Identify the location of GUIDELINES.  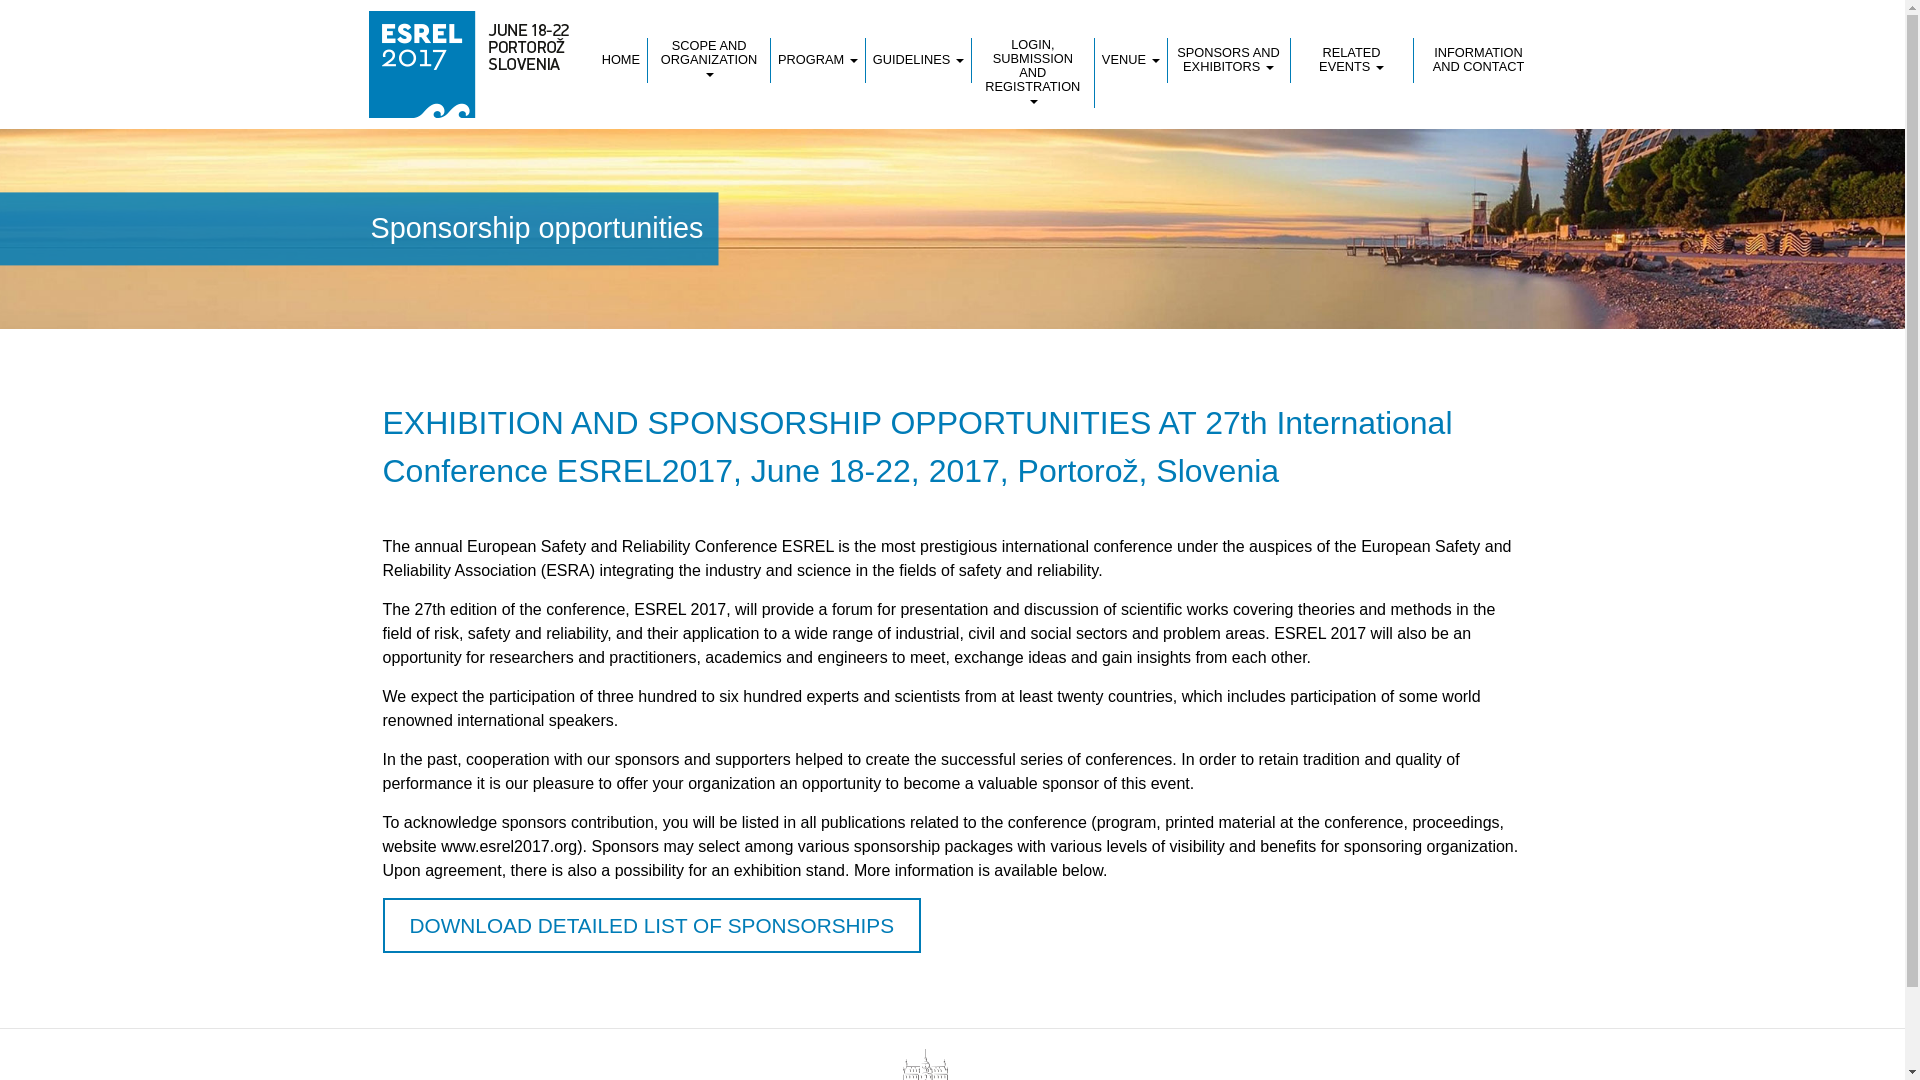
(918, 60).